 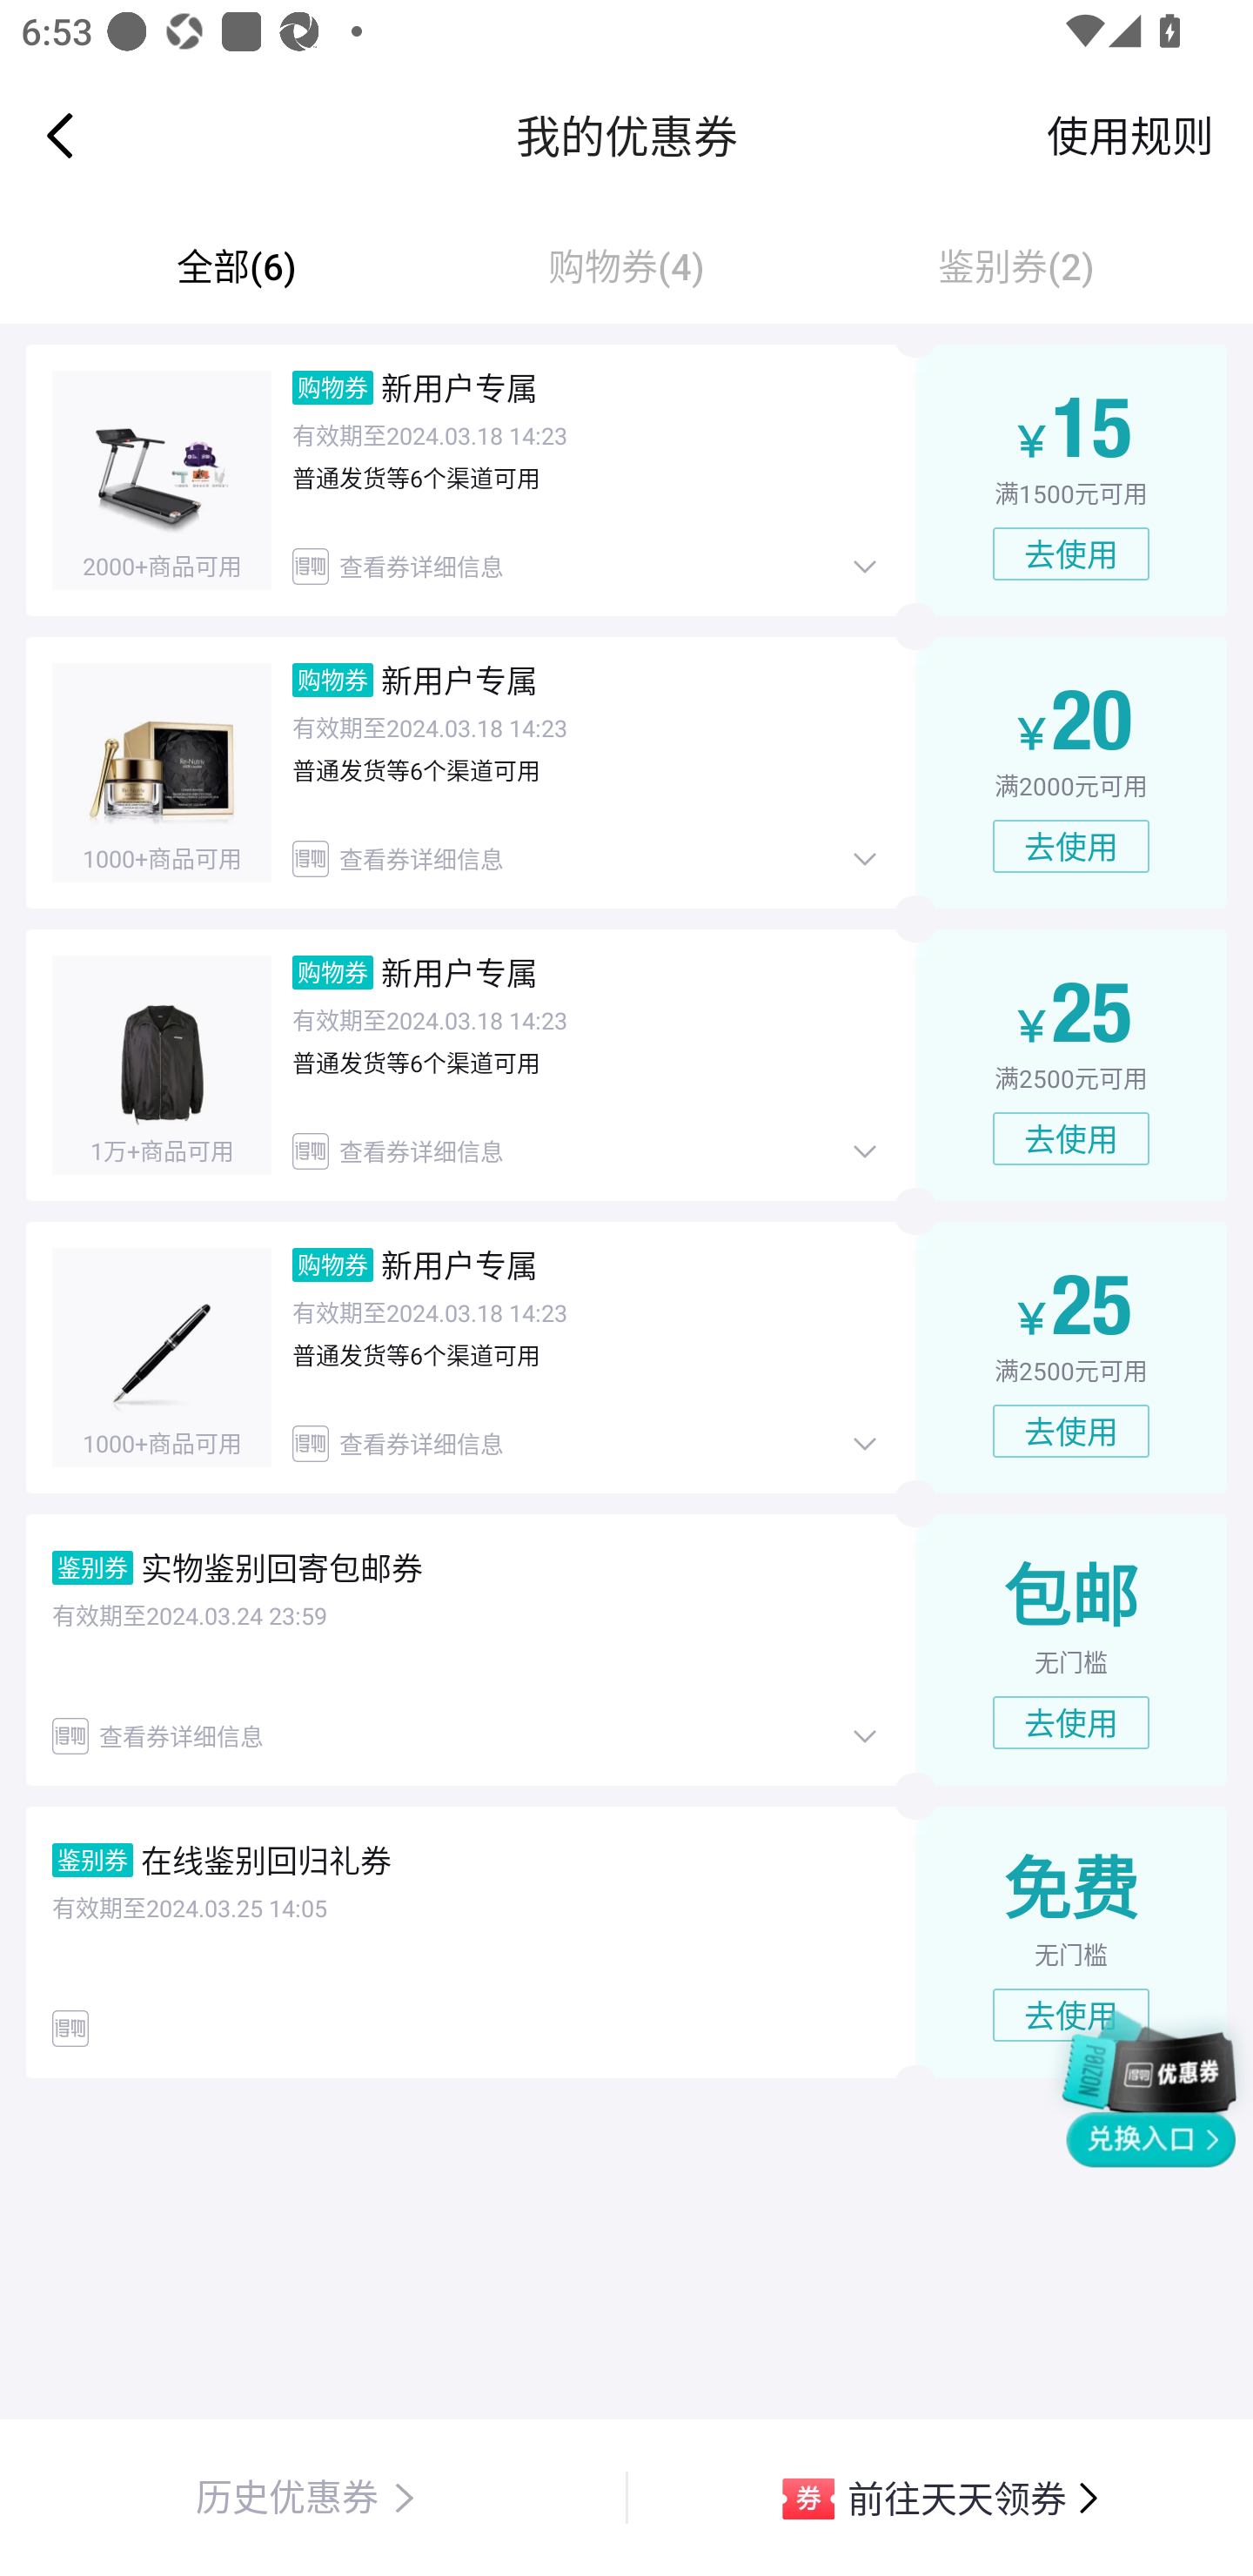 What do you see at coordinates (626, 1942) in the screenshot?
I see `鉴别券 在线鉴别回归礼券 有效期至2024.03.25 14:05 免费 无门槛 去使用` at bounding box center [626, 1942].